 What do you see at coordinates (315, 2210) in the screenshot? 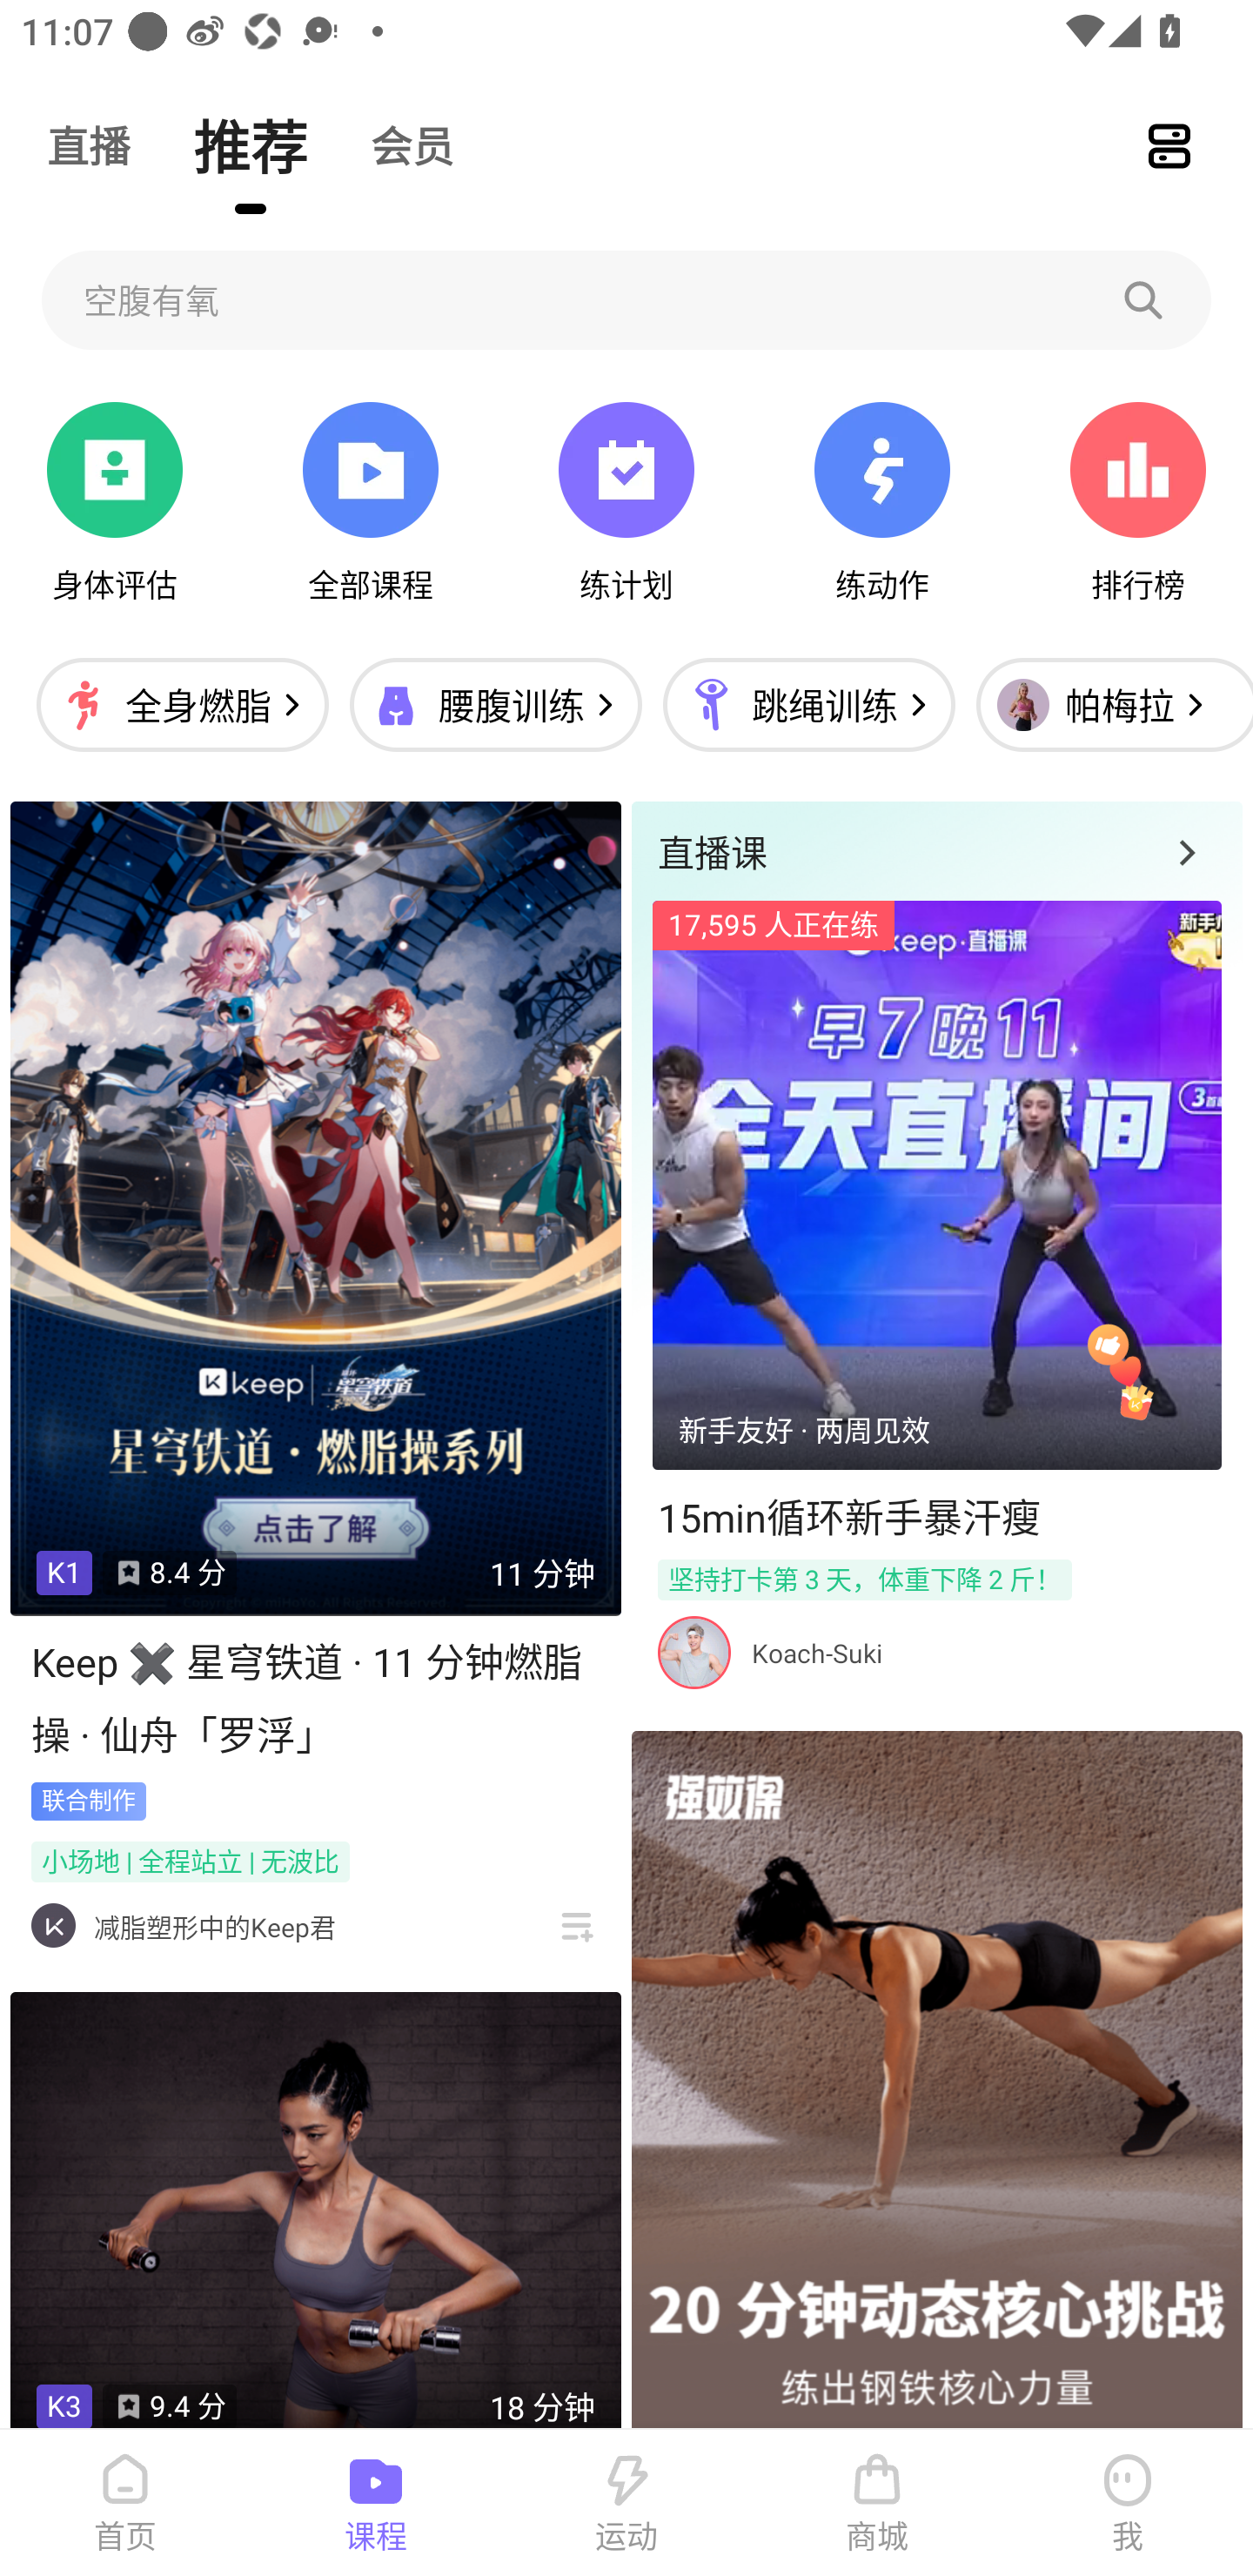
I see `K3 9.4 分 18 分钟` at bounding box center [315, 2210].